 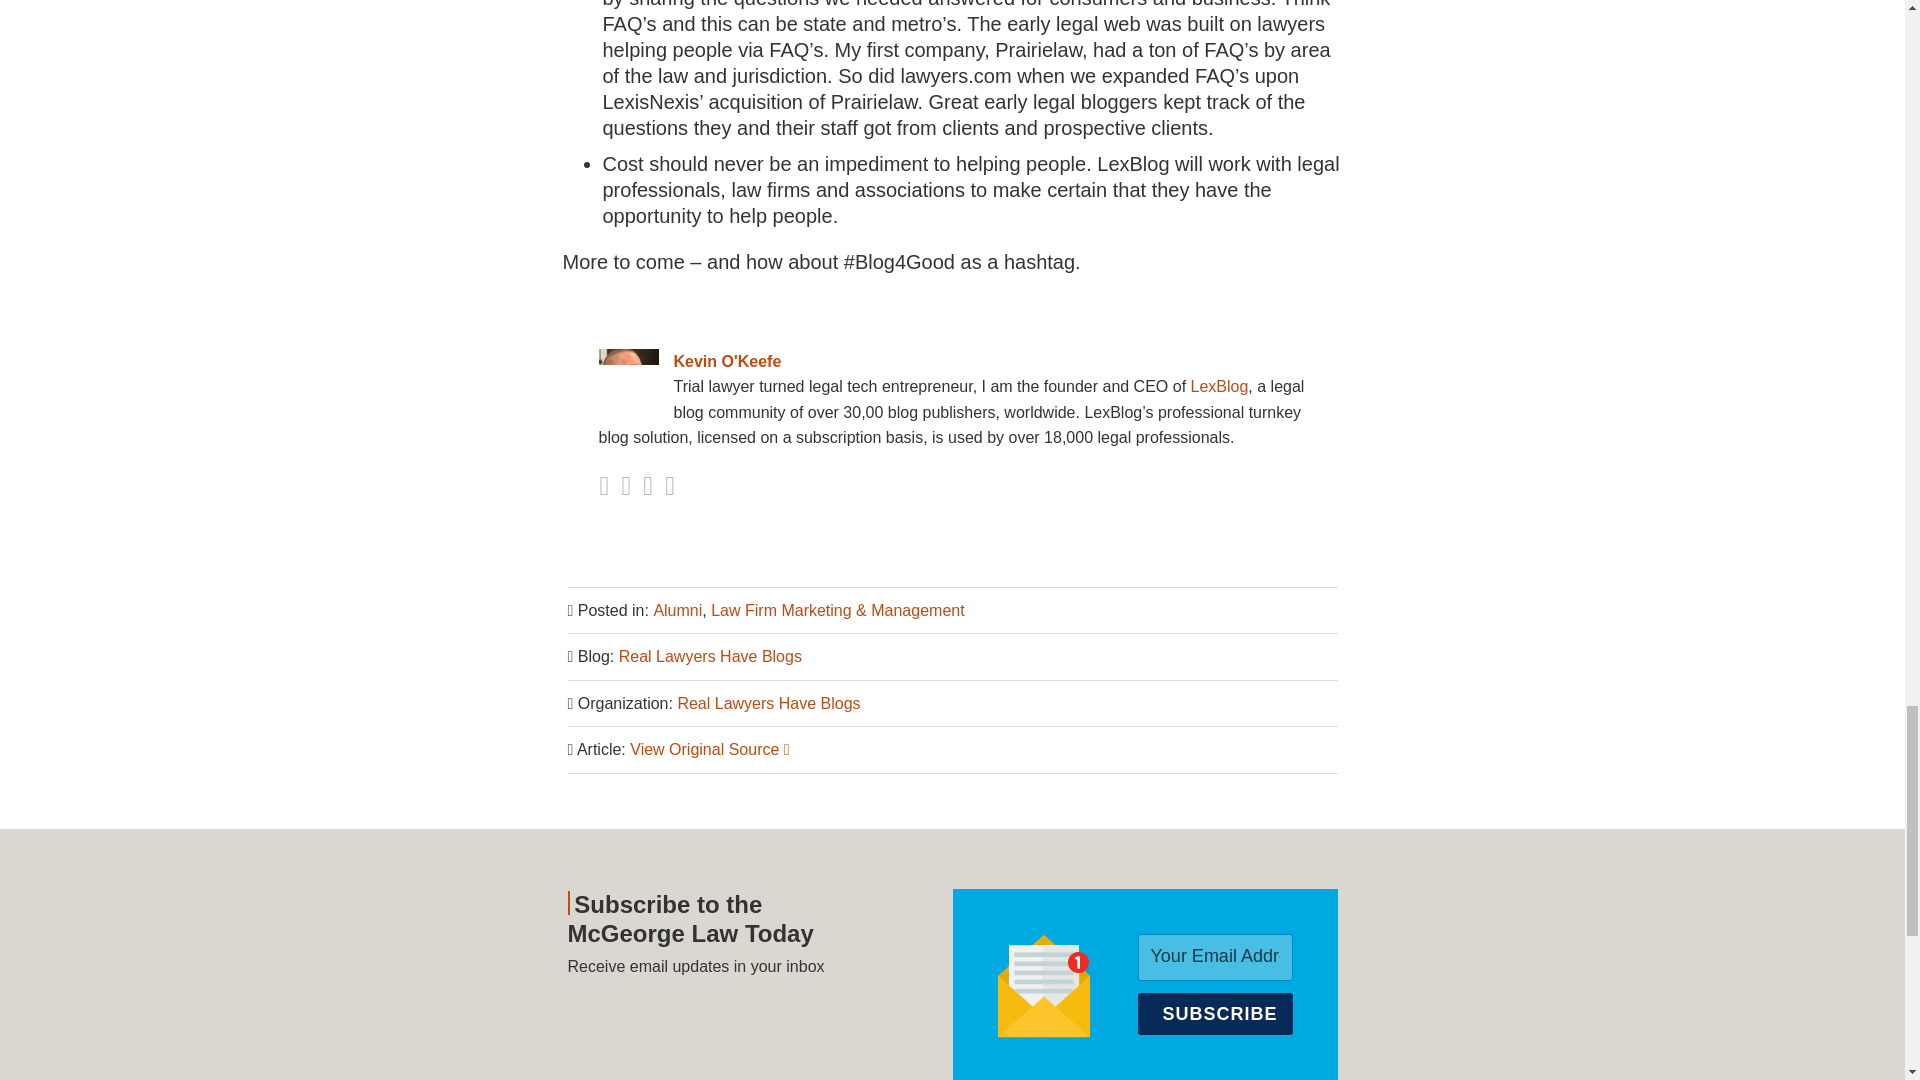 I want to click on Kevin O'Keefe, so click(x=951, y=361).